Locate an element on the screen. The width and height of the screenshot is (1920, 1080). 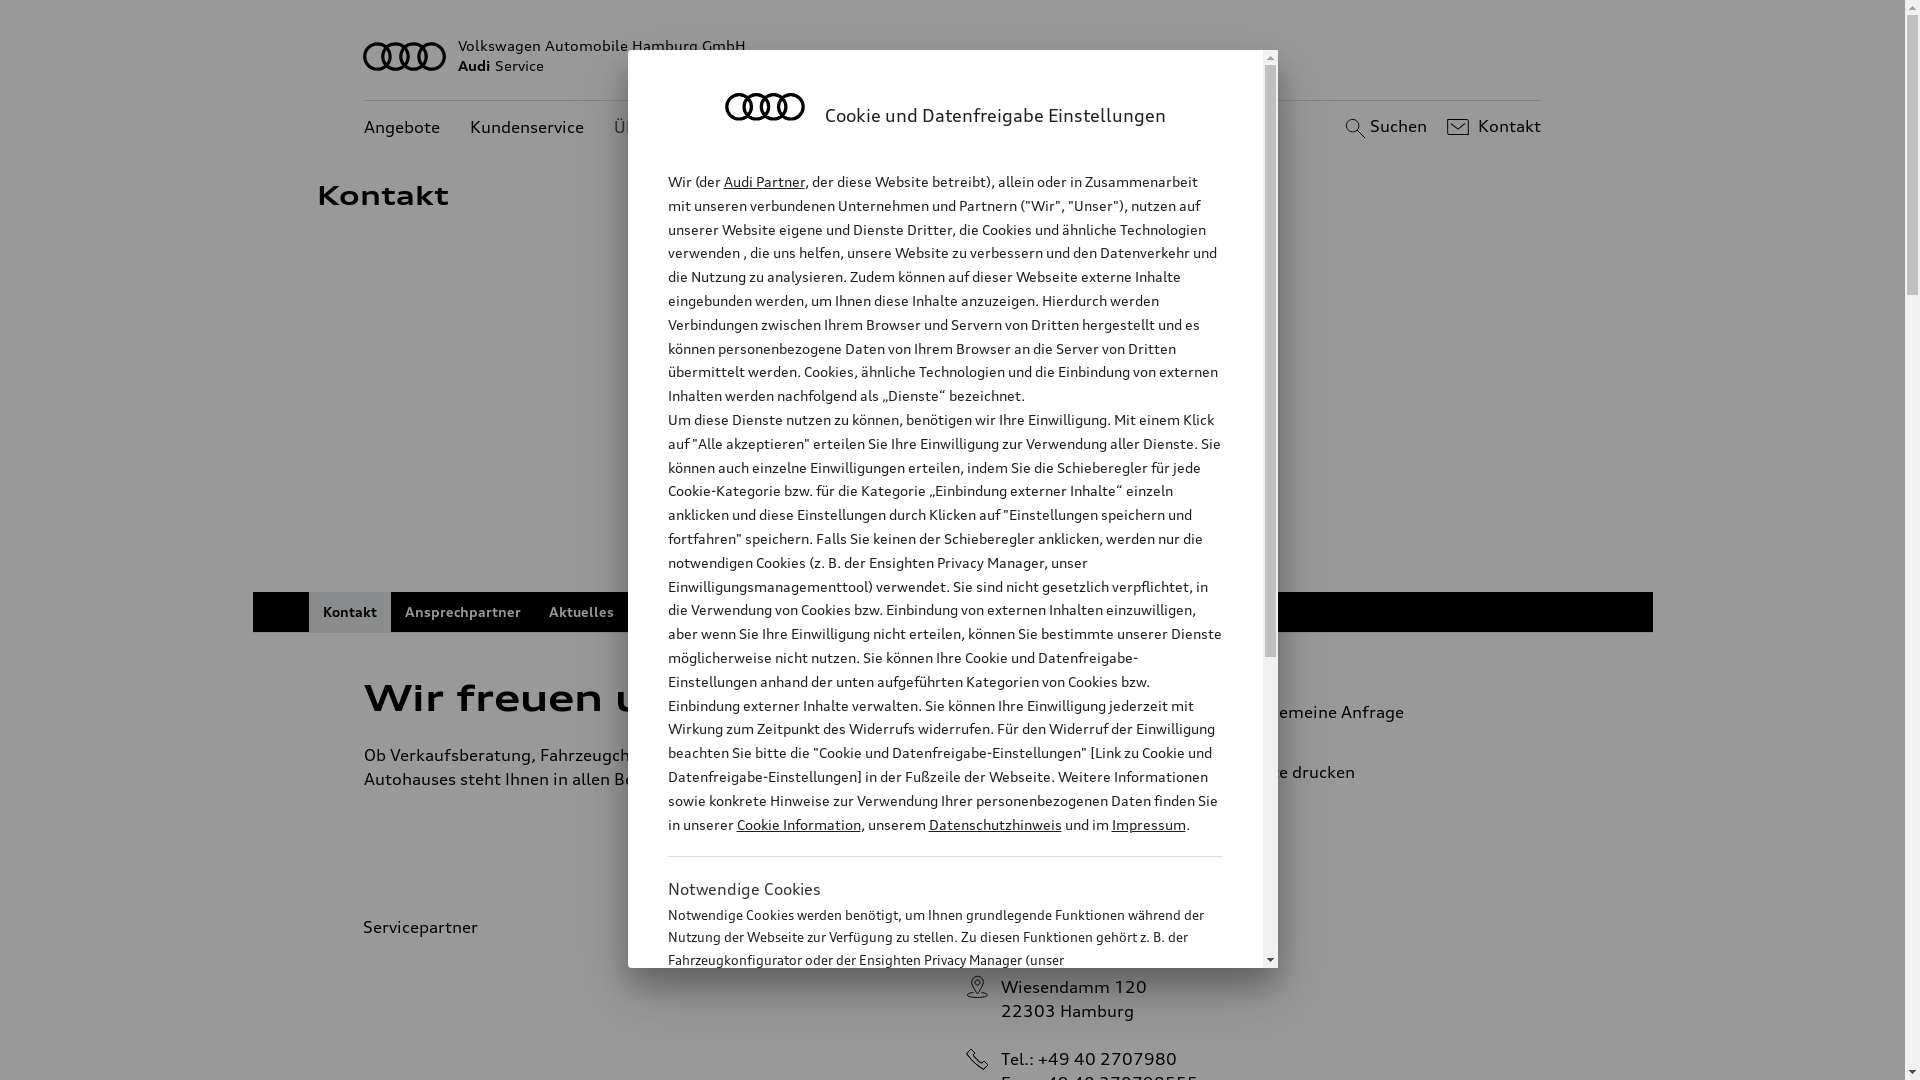
Seite drucken is located at coordinates (1378, 772).